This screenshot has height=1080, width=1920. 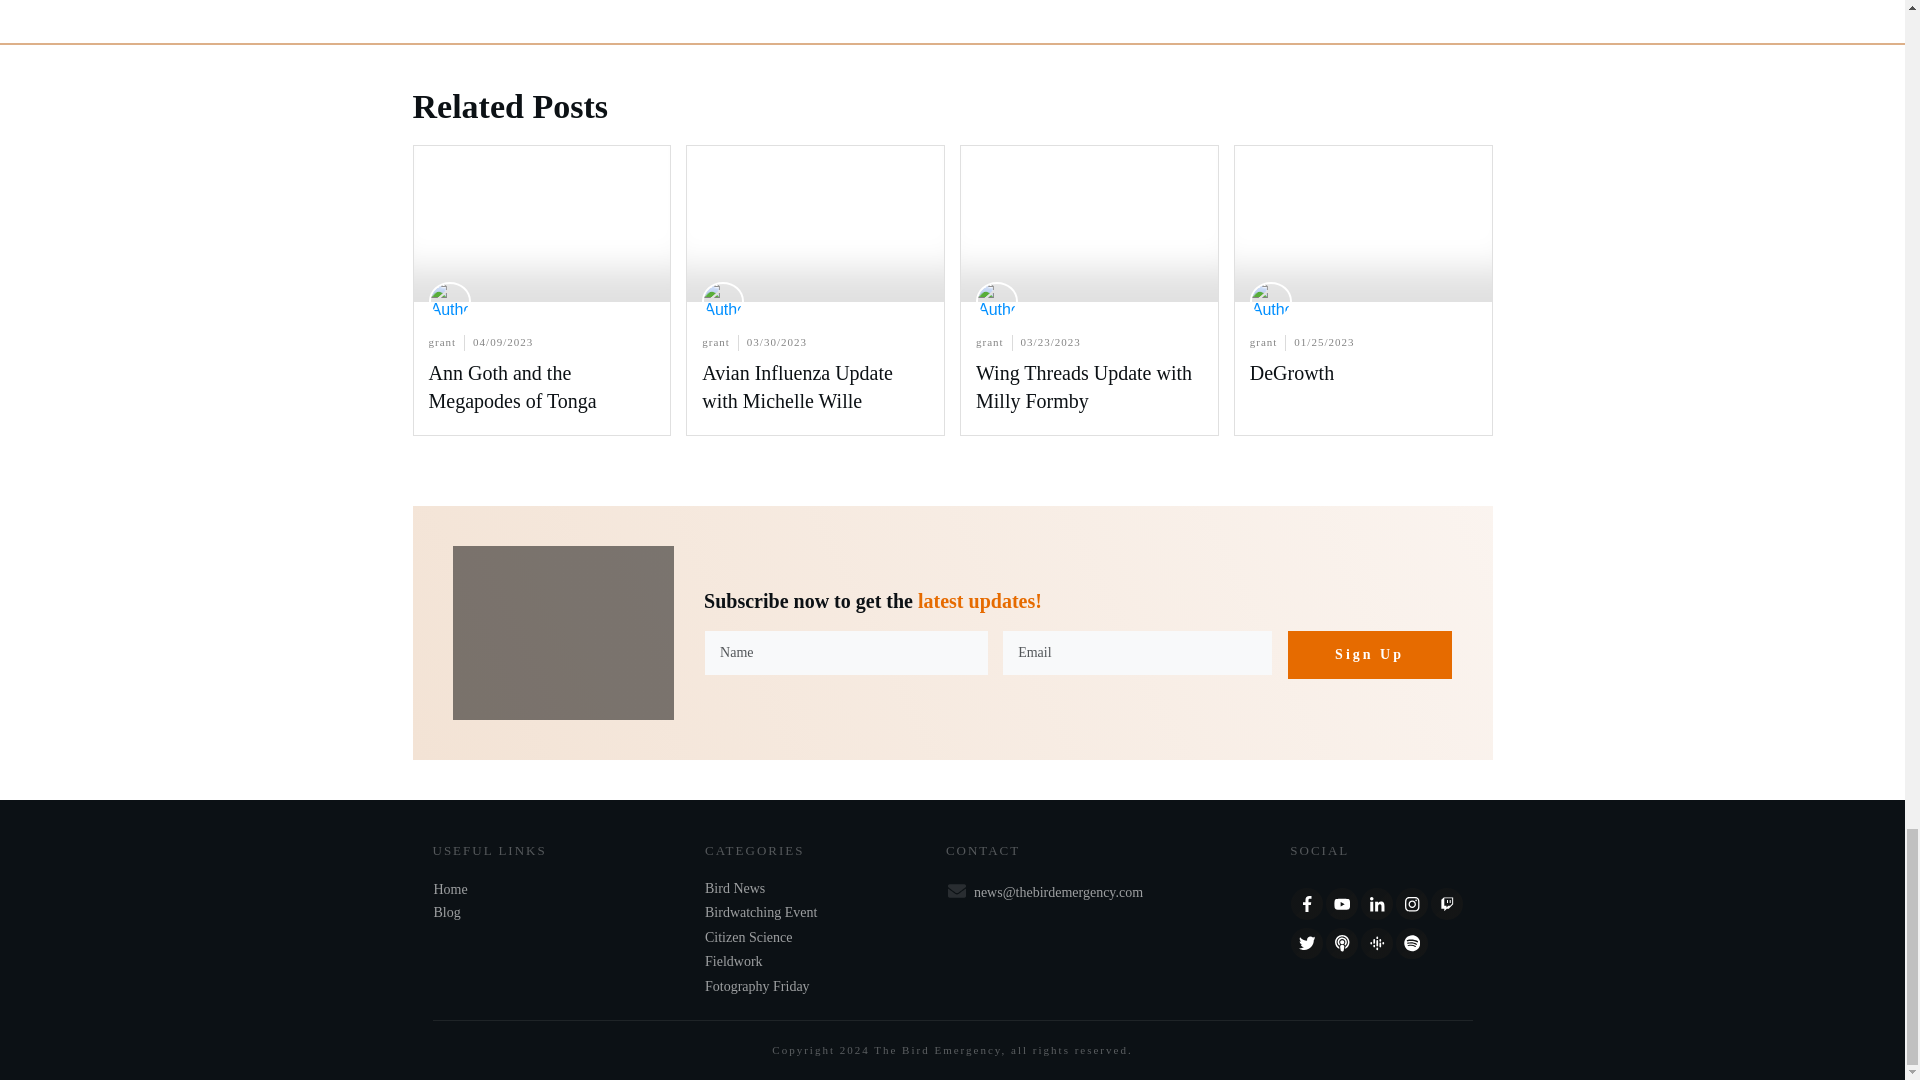 I want to click on Ann Goth and the Megapodes of Tonga, so click(x=512, y=386).